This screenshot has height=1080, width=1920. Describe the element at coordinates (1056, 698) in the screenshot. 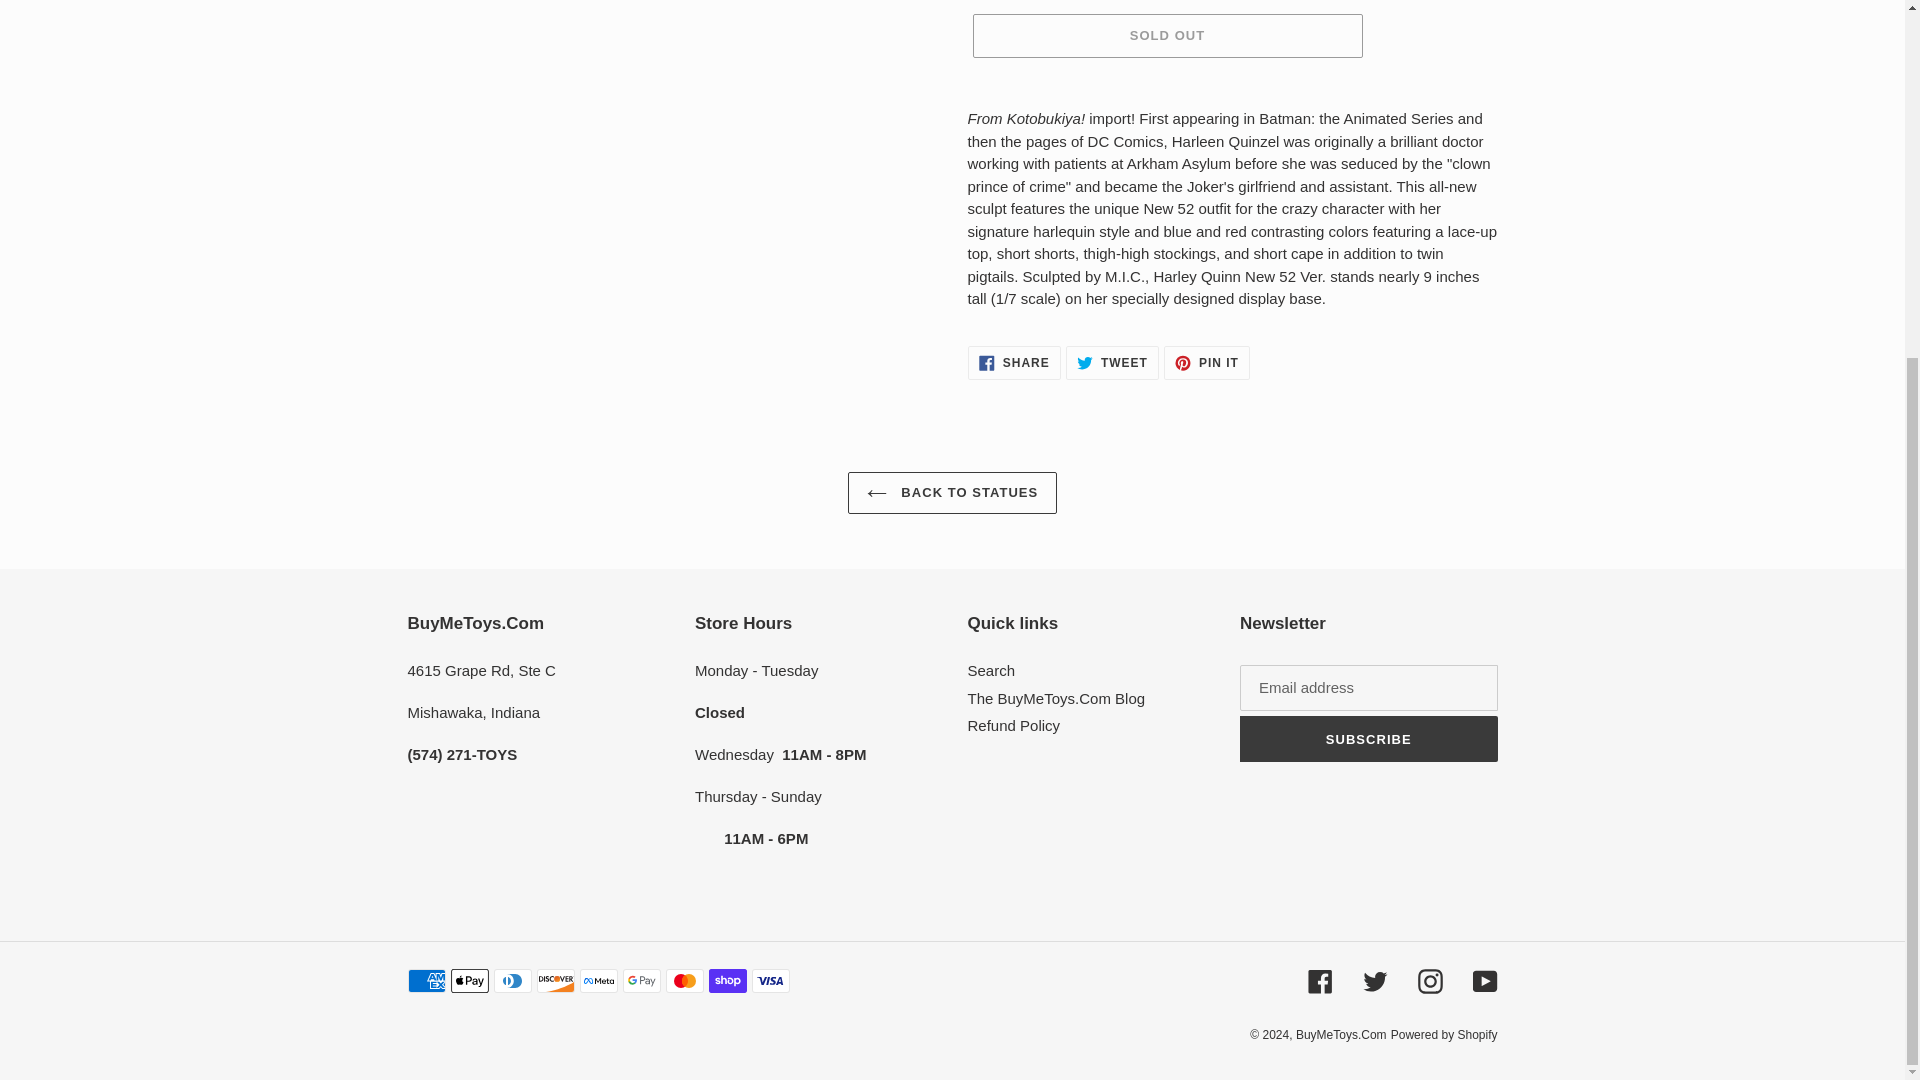

I see `BACK TO STATUES` at that location.